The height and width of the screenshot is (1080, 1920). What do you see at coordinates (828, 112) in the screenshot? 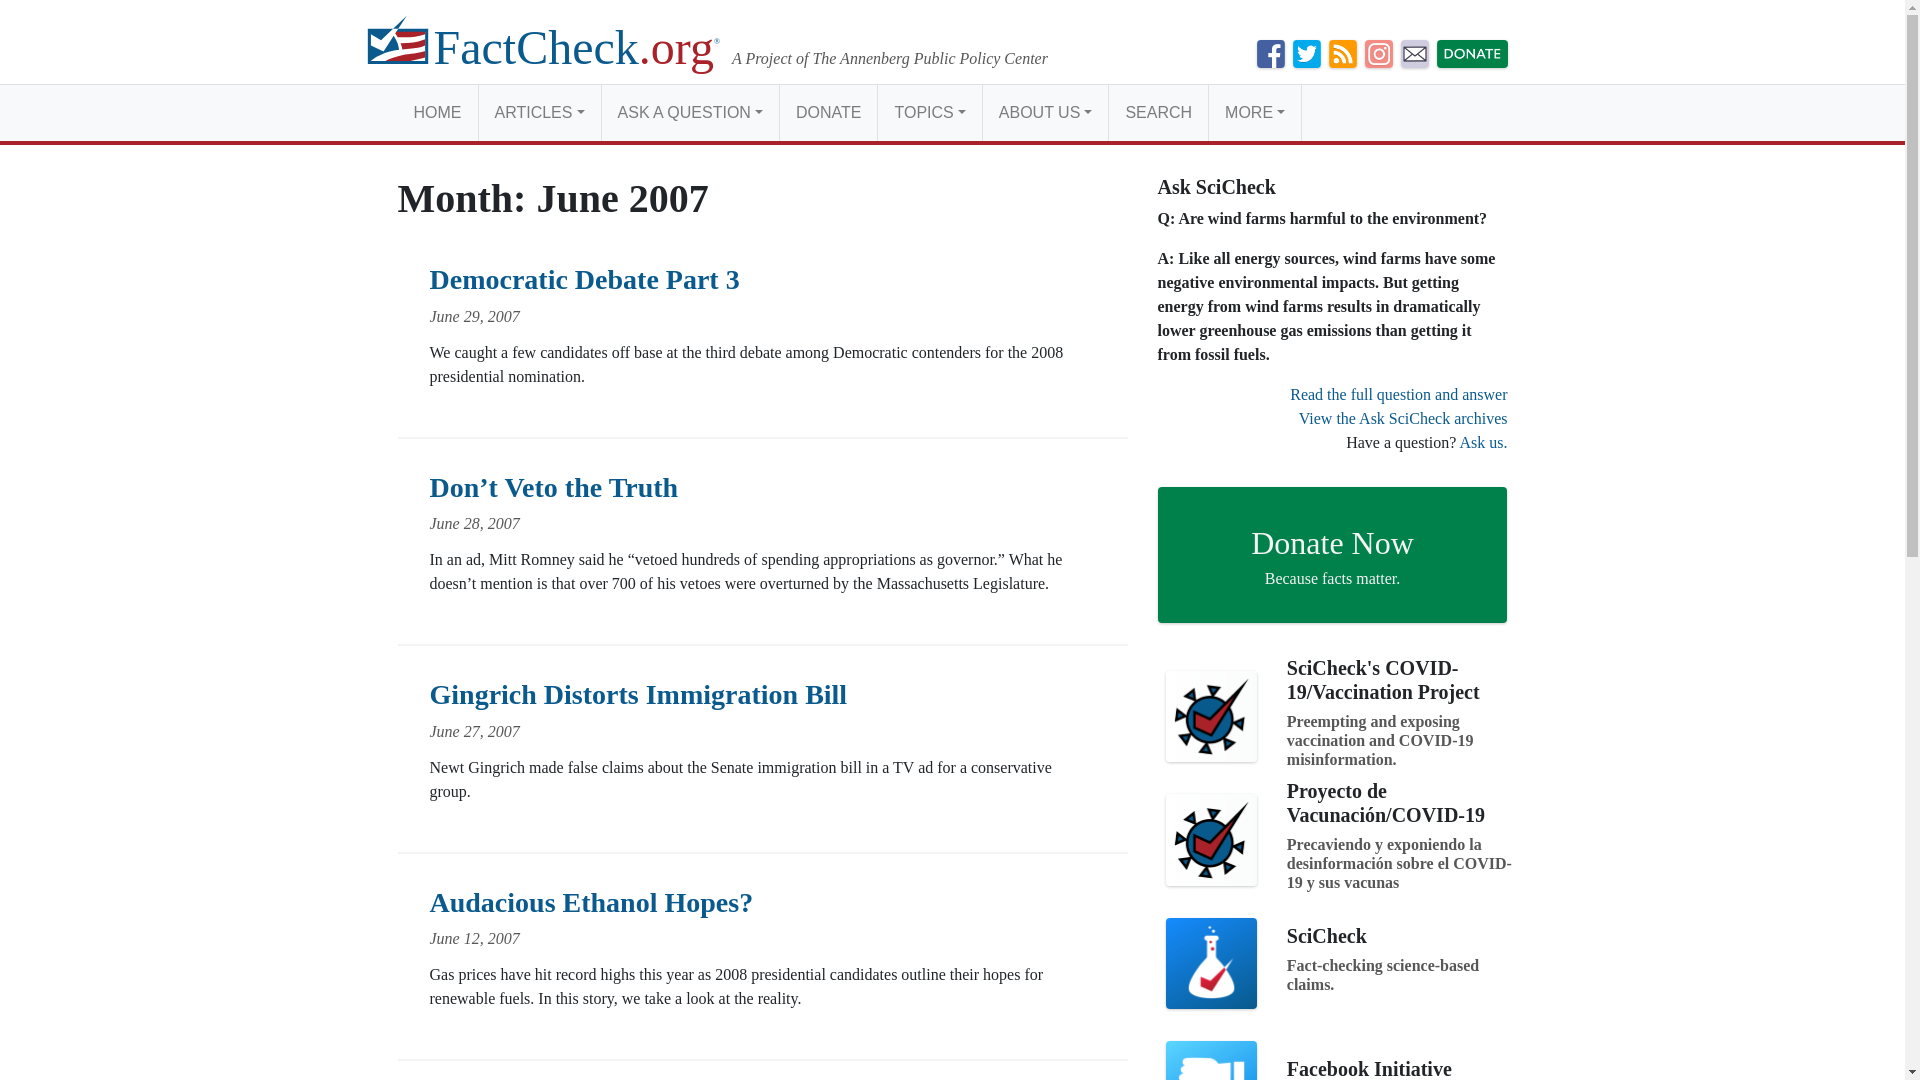
I see `Donate` at bounding box center [828, 112].